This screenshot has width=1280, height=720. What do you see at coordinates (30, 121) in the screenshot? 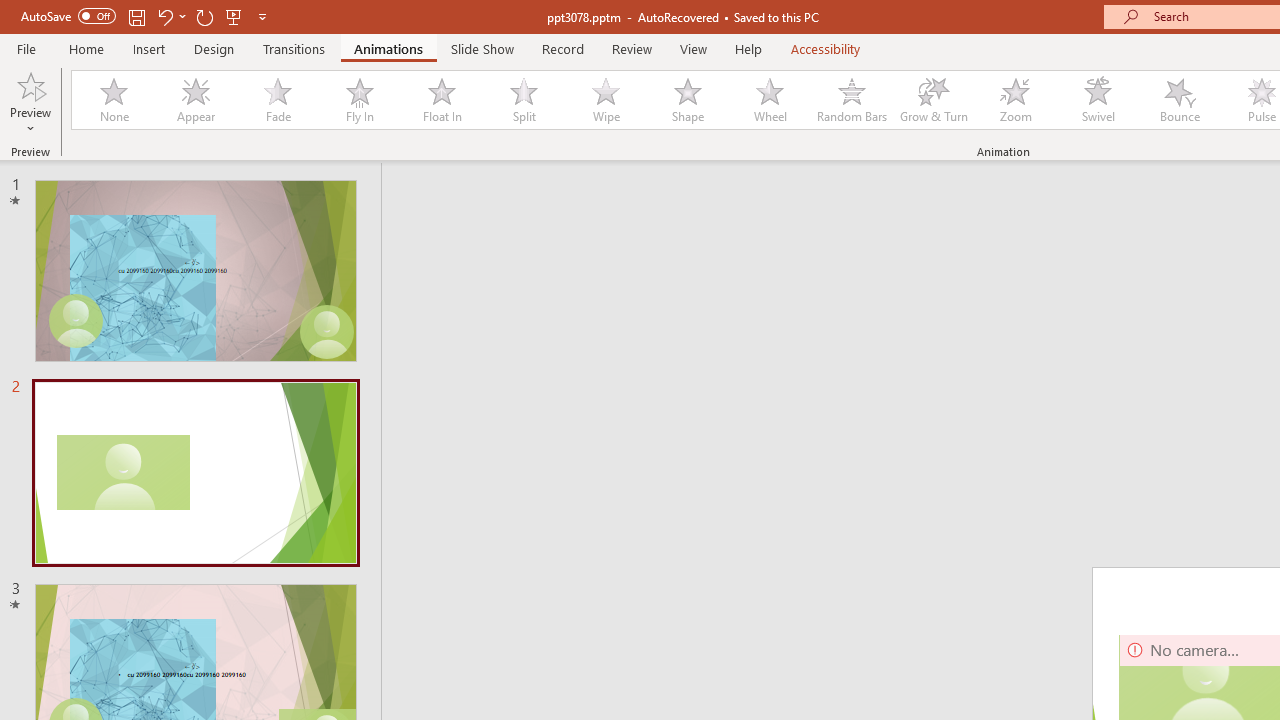
I see `More Options` at bounding box center [30, 121].